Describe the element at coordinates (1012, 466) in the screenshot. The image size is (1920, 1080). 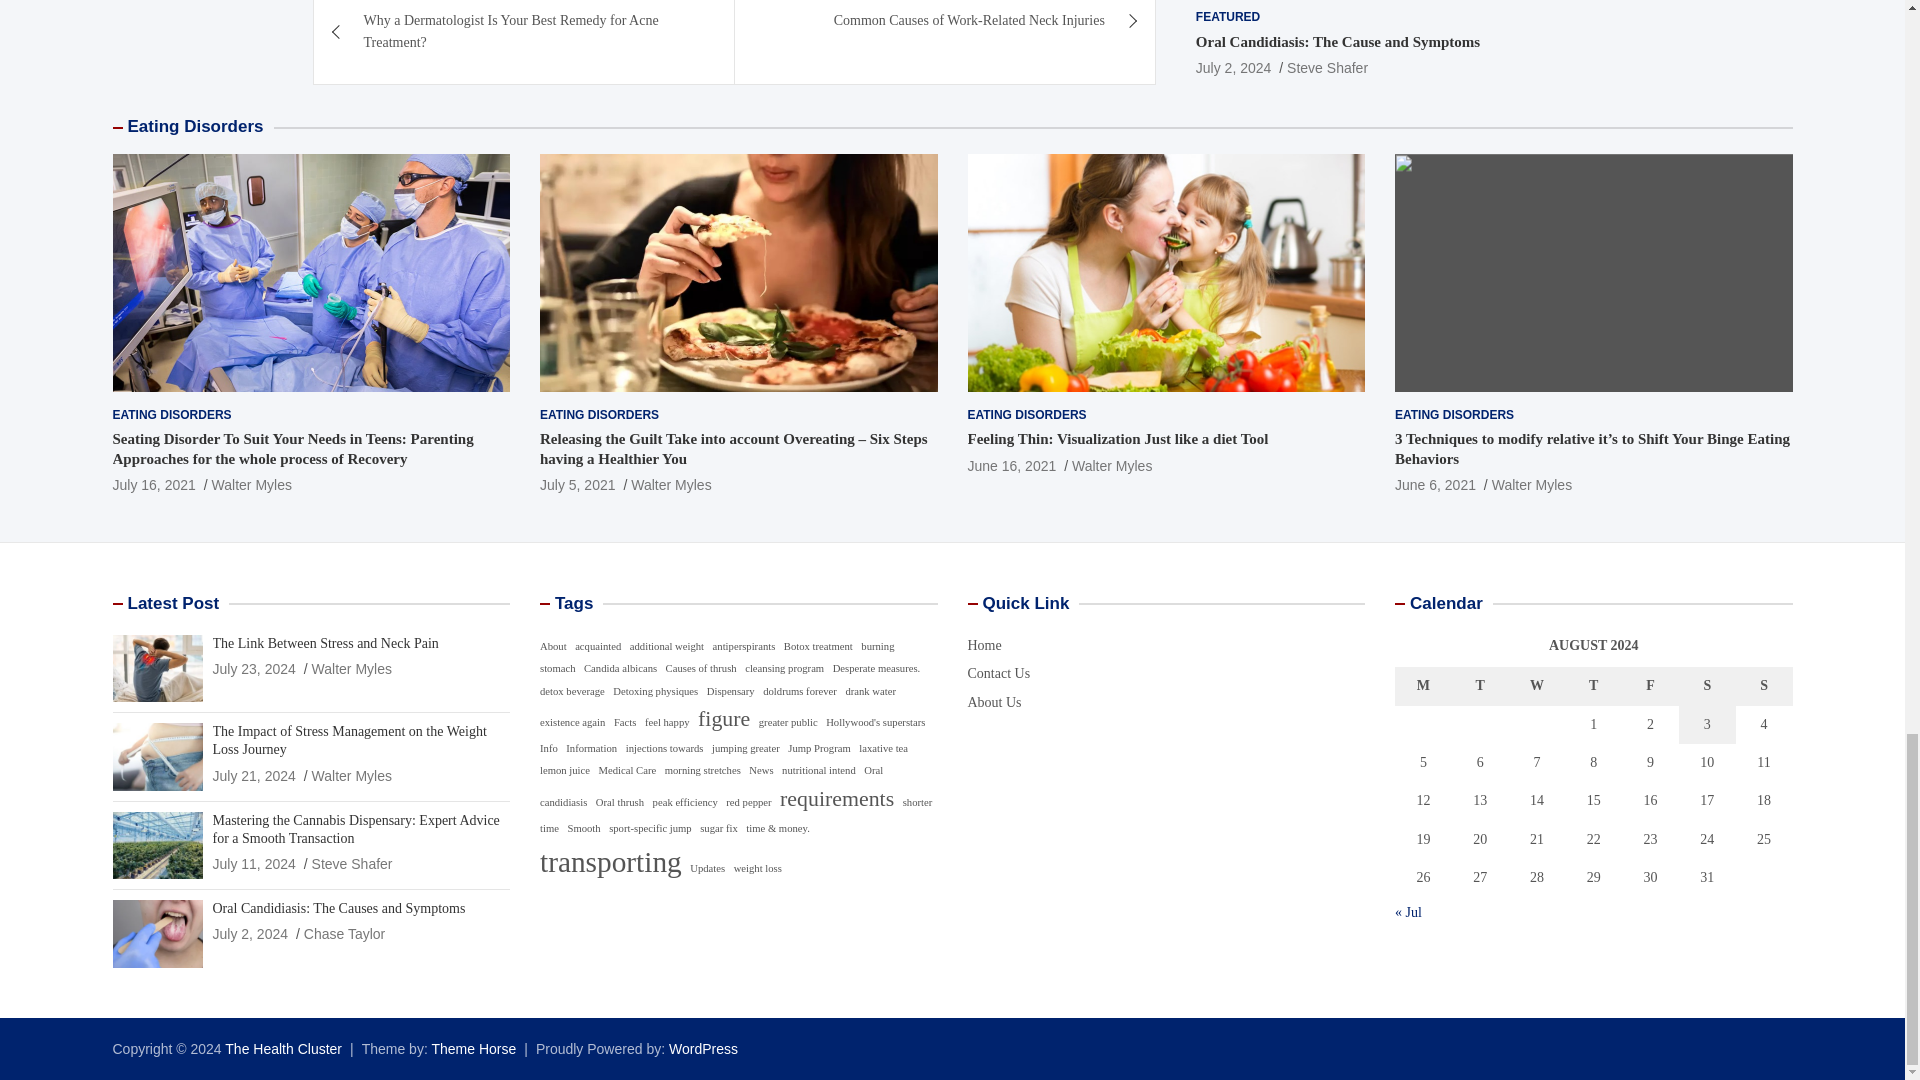
I see `Feeling Thin: Visualization Just like a diet Tool` at that location.